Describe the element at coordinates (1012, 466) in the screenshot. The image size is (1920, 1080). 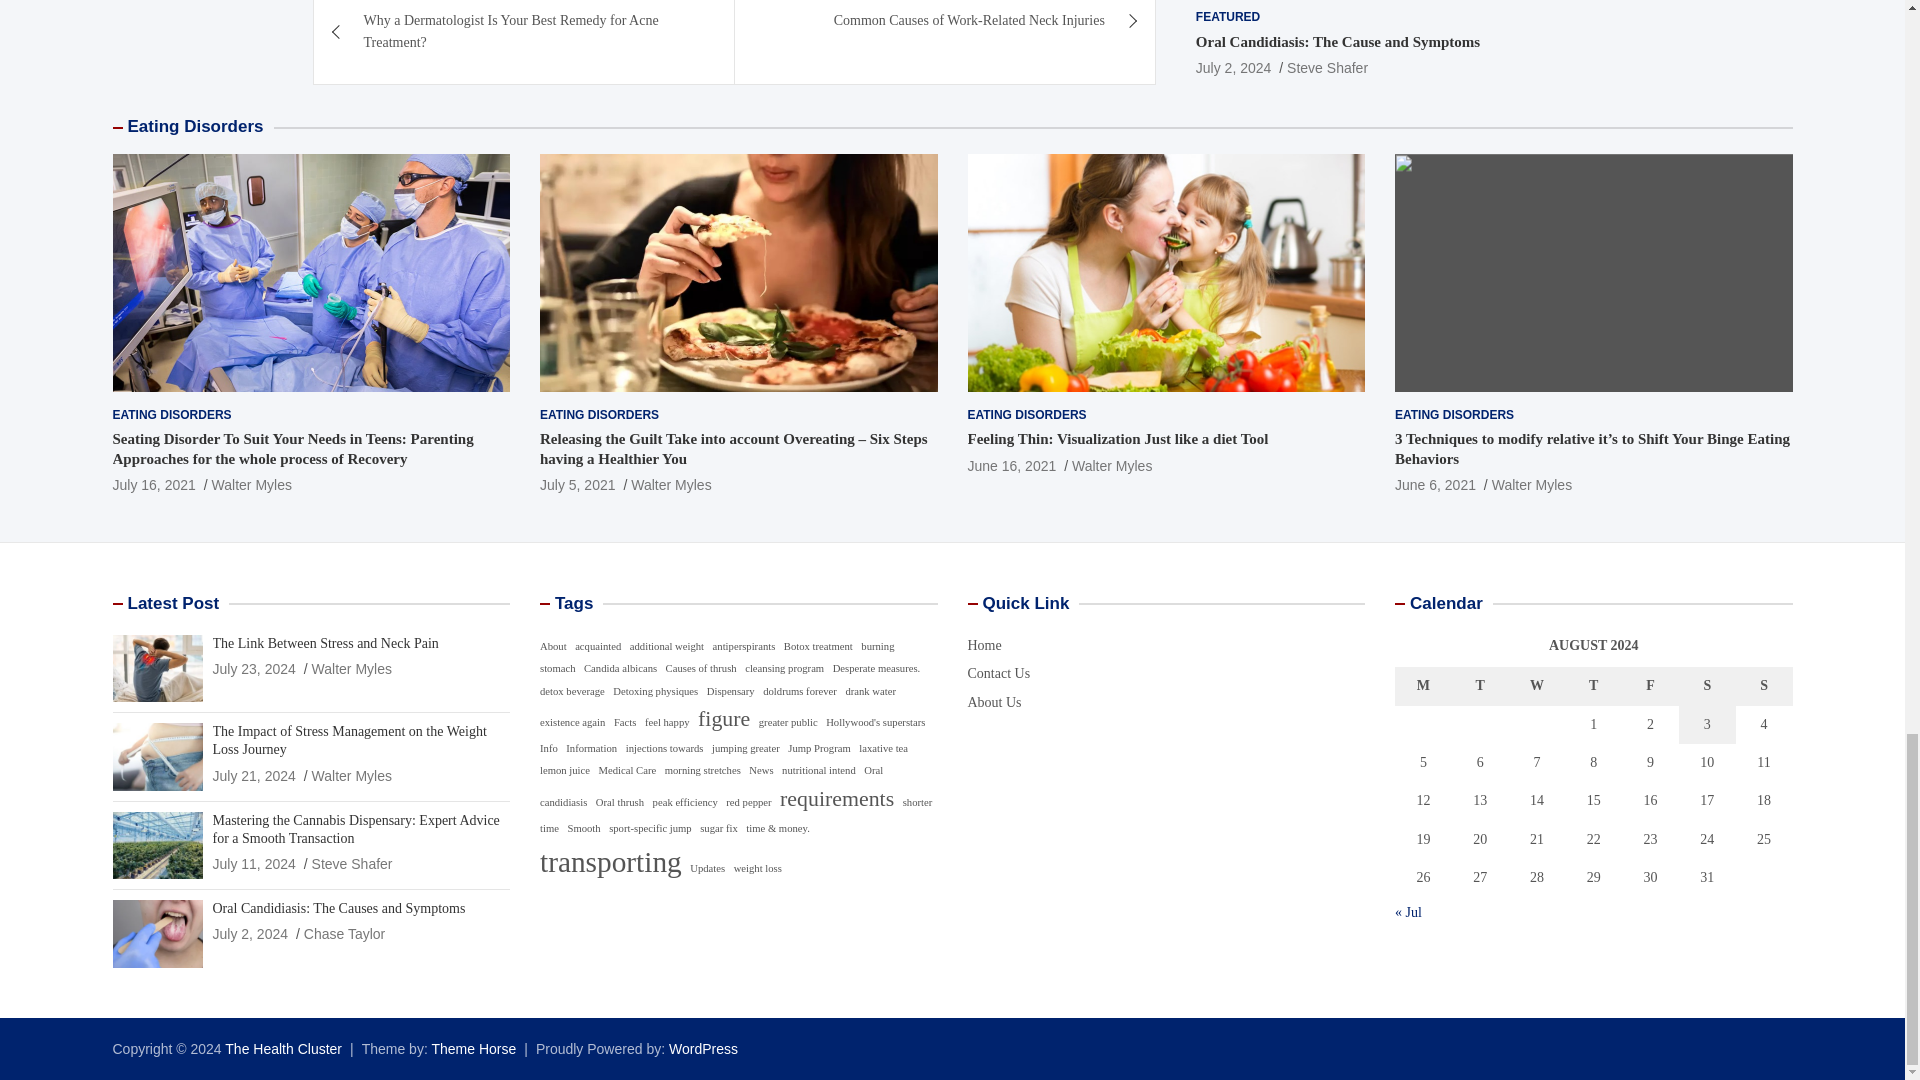
I see `Feeling Thin: Visualization Just like a diet Tool` at that location.